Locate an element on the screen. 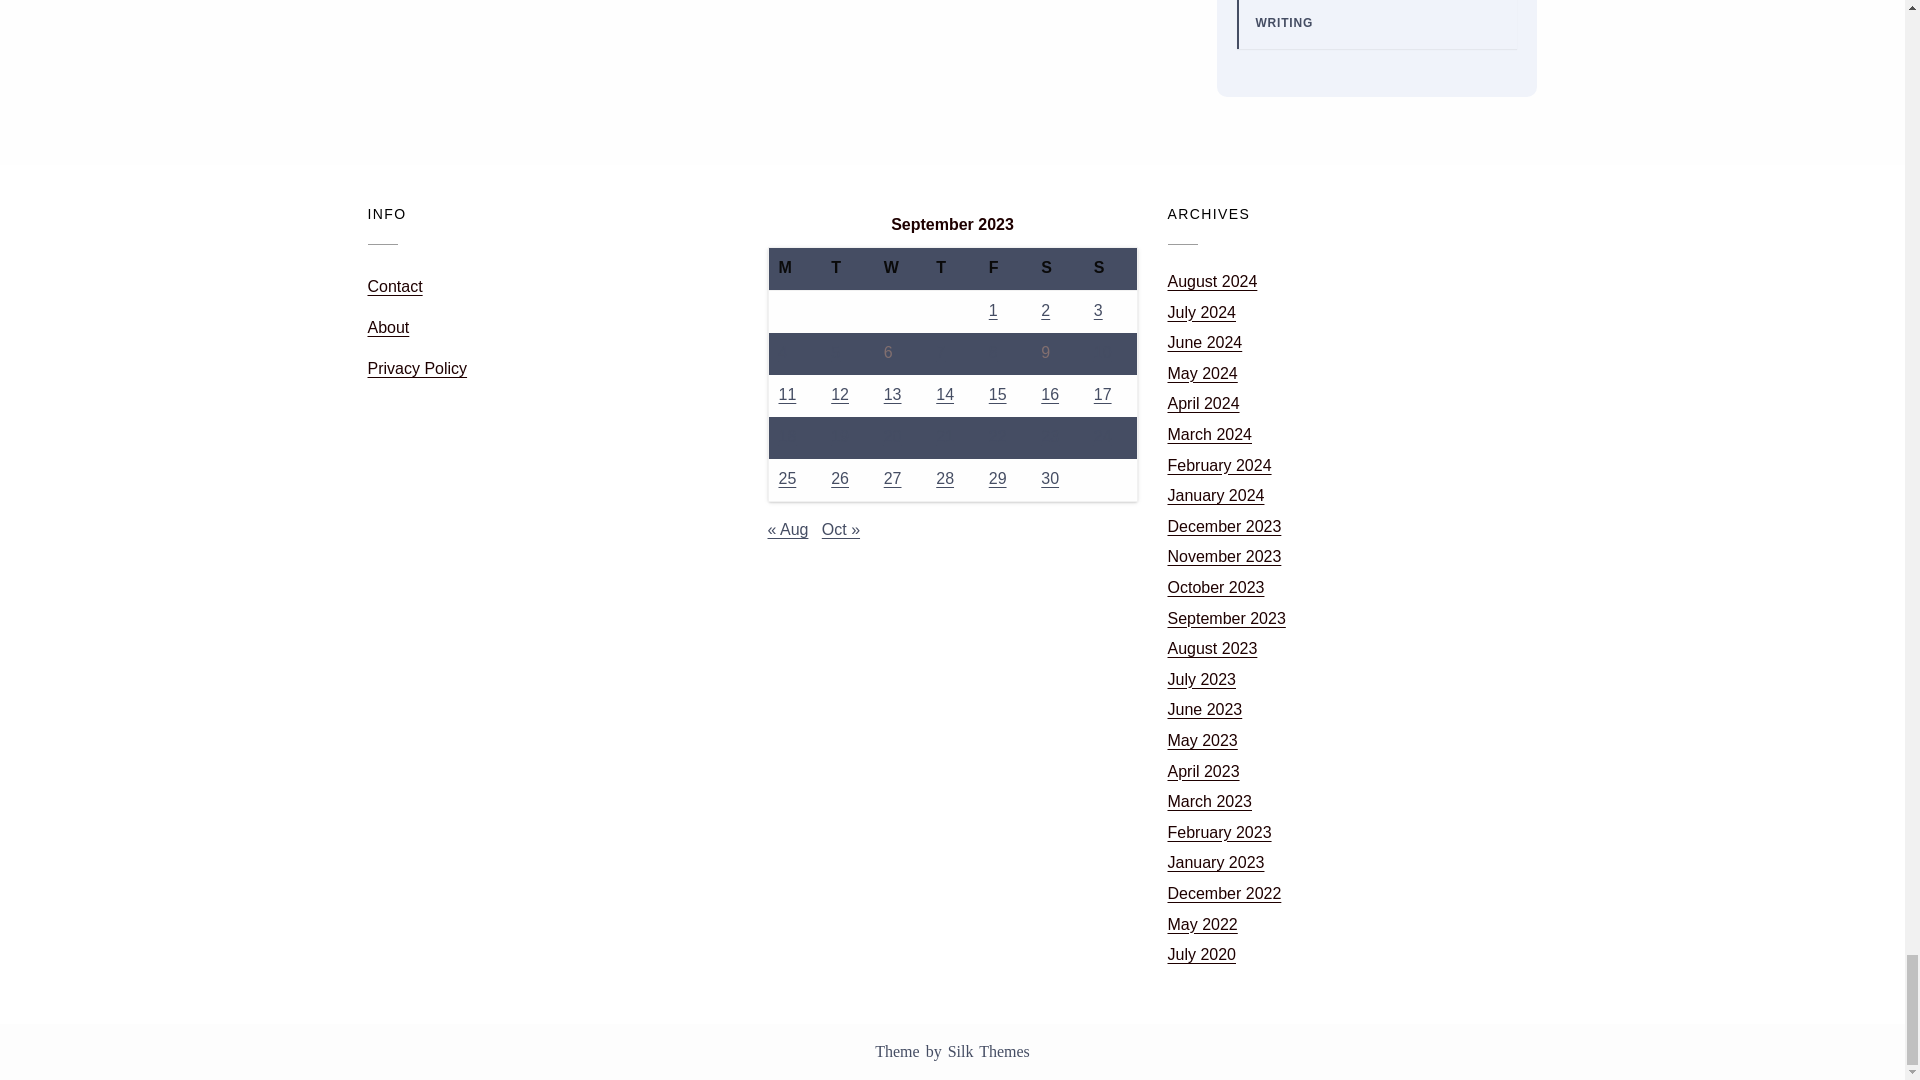 Image resolution: width=1920 pixels, height=1080 pixels. Sunday is located at coordinates (1110, 269).